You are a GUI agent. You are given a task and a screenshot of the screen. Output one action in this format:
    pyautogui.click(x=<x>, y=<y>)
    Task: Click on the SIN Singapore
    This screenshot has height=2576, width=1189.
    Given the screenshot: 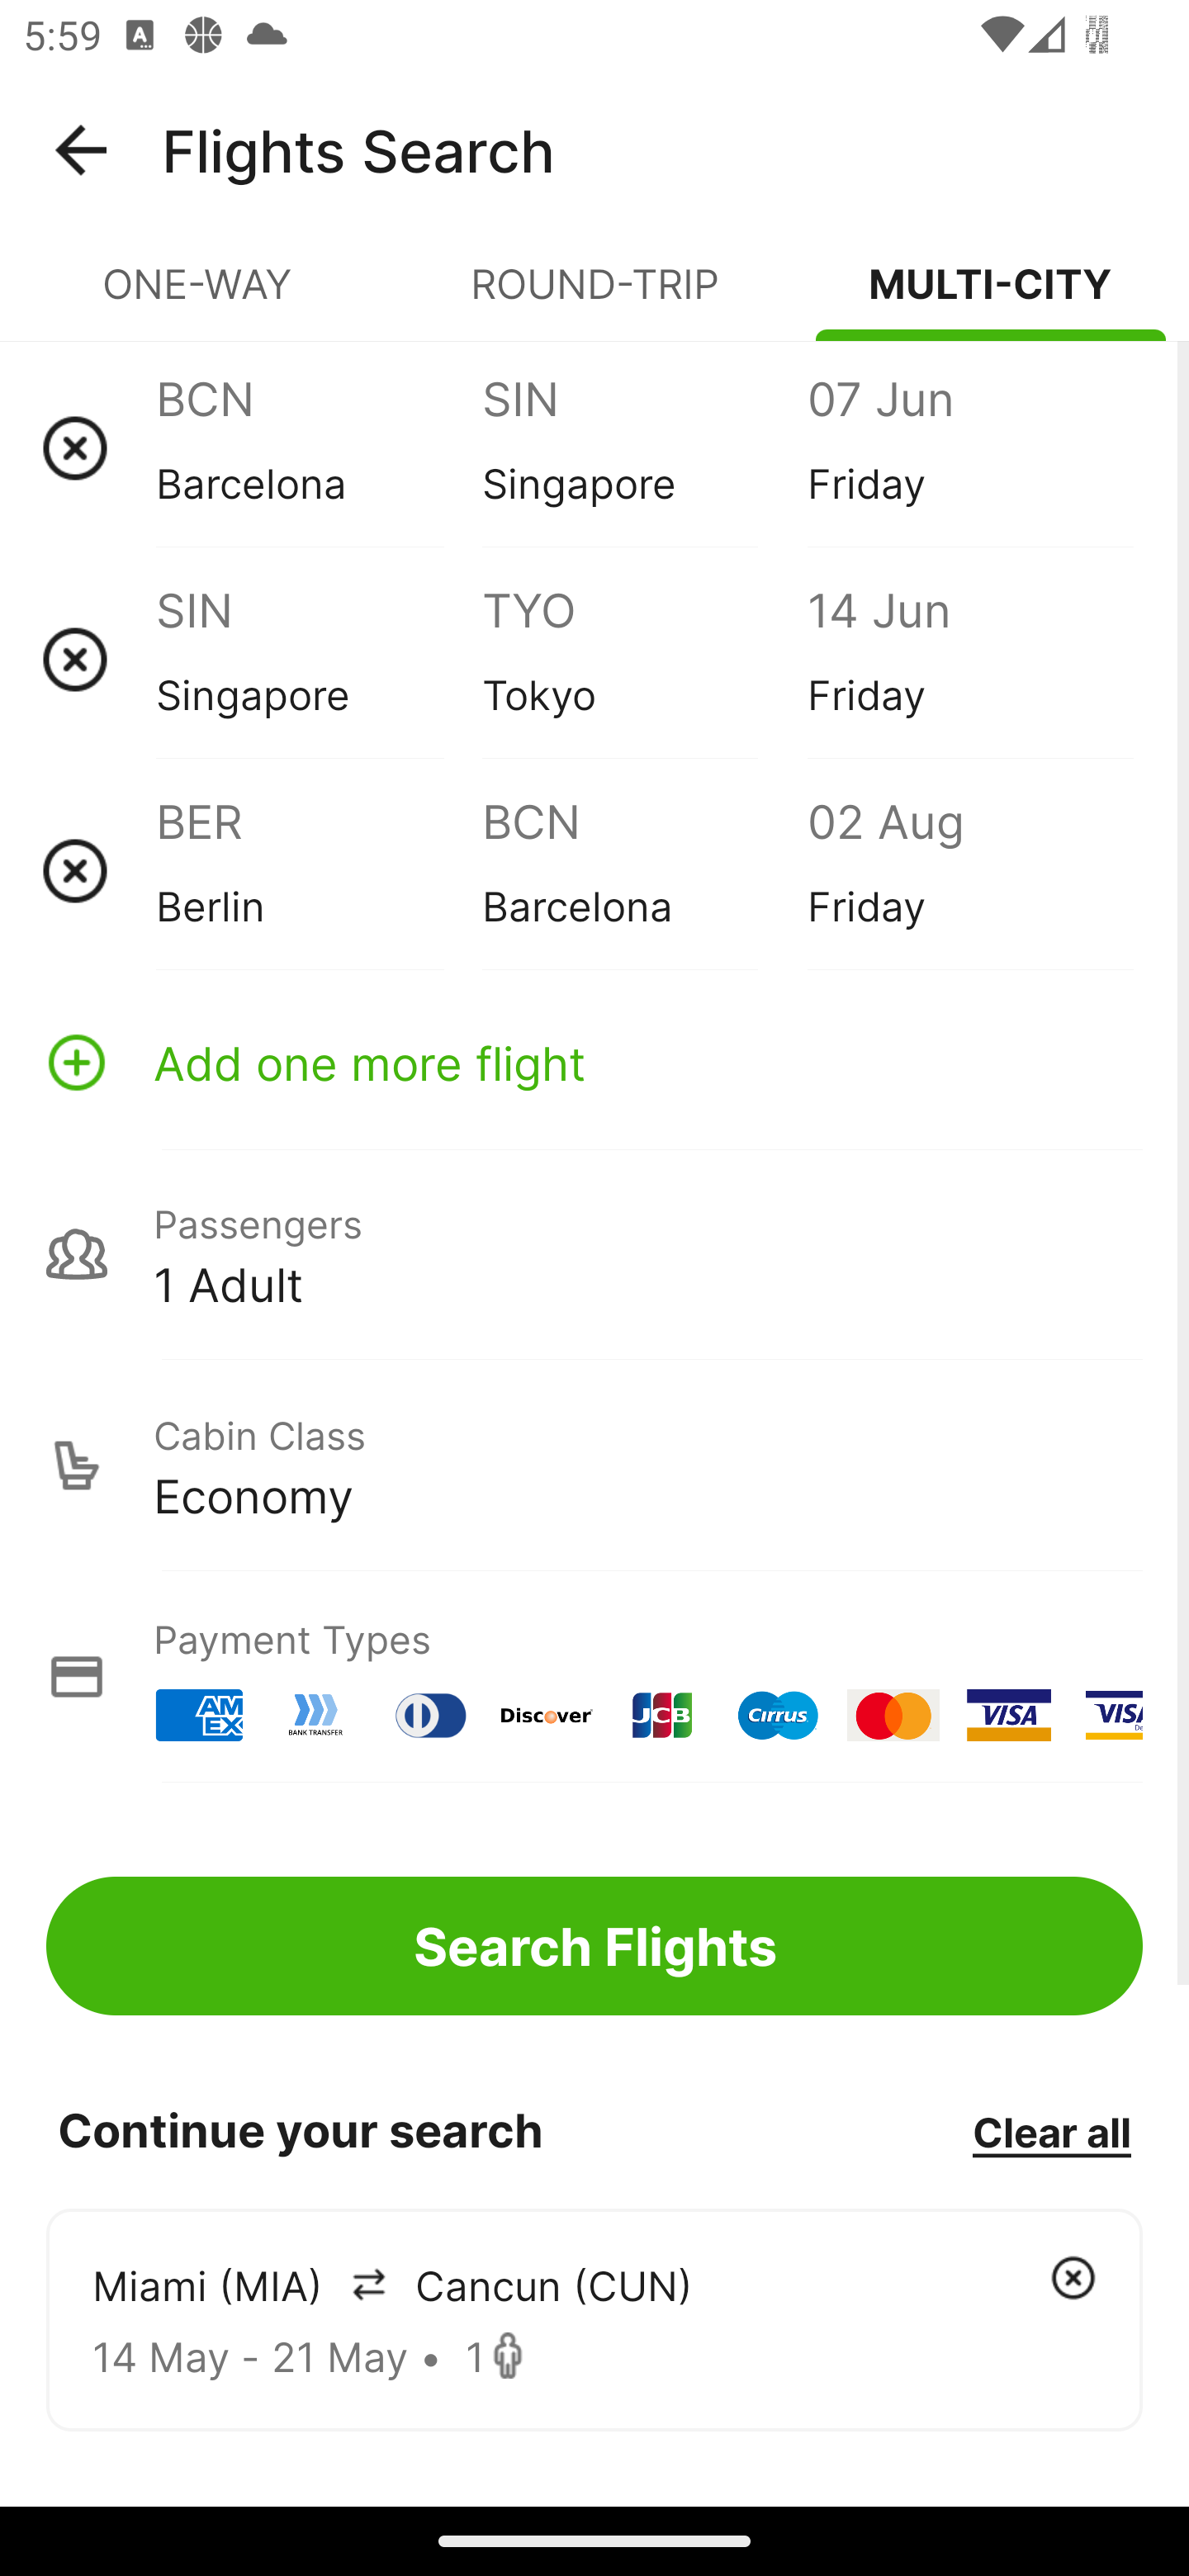 What is the action you would take?
    pyautogui.click(x=319, y=659)
    